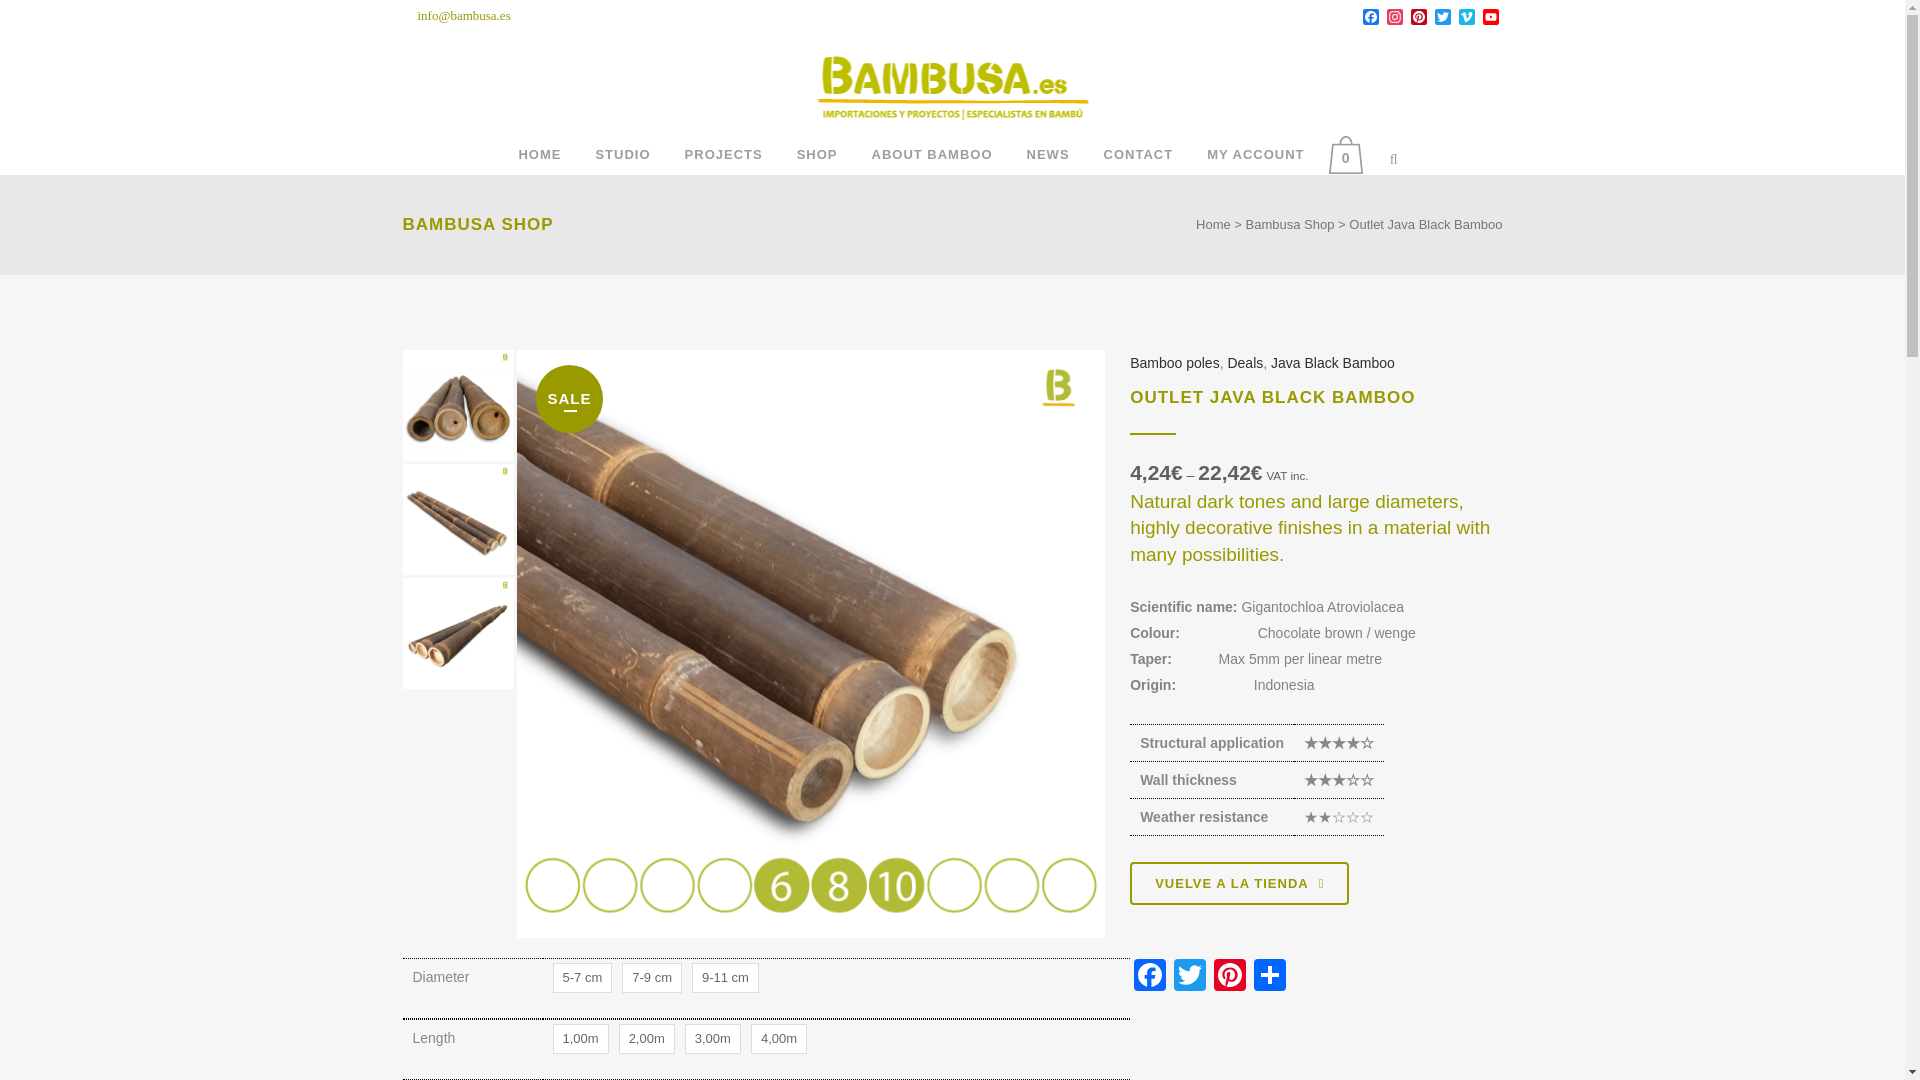 The height and width of the screenshot is (1080, 1920). I want to click on Home, so click(539, 154).